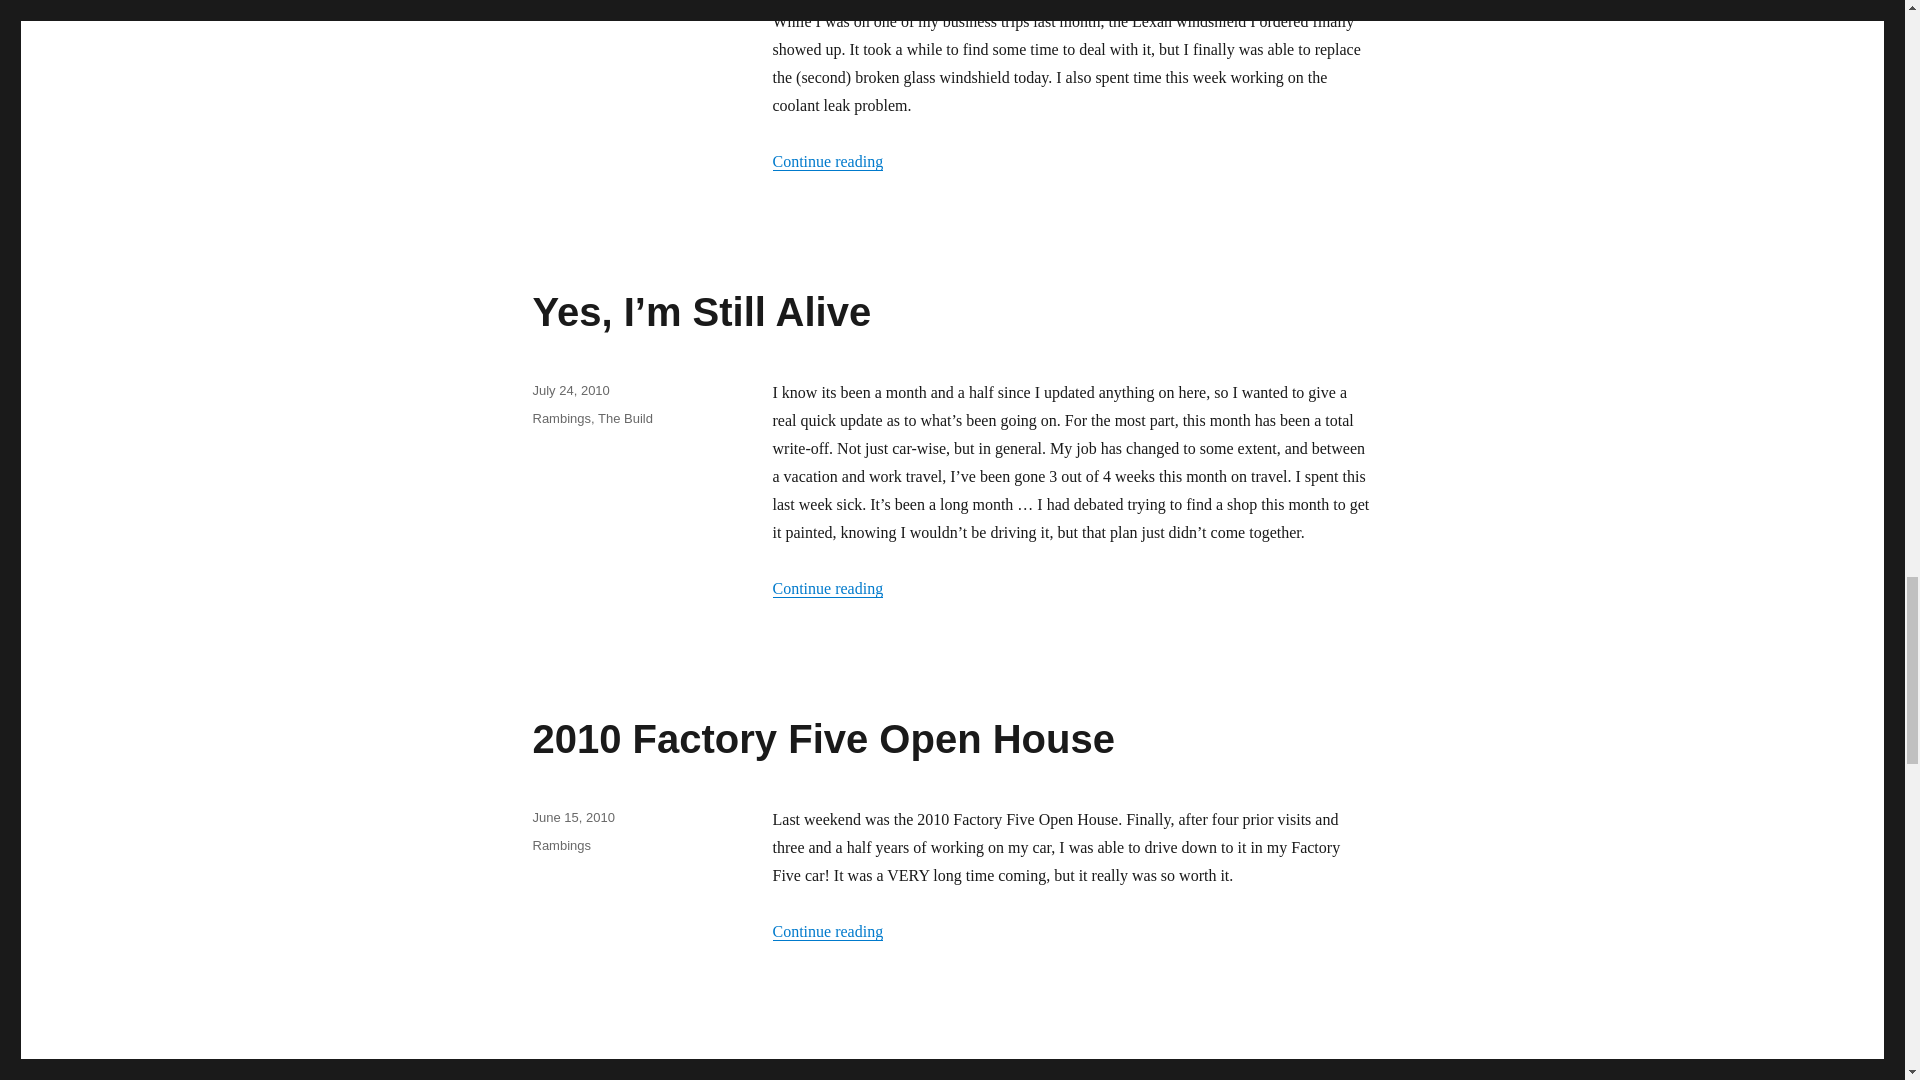 The image size is (1920, 1080). What do you see at coordinates (624, 418) in the screenshot?
I see `The Build` at bounding box center [624, 418].